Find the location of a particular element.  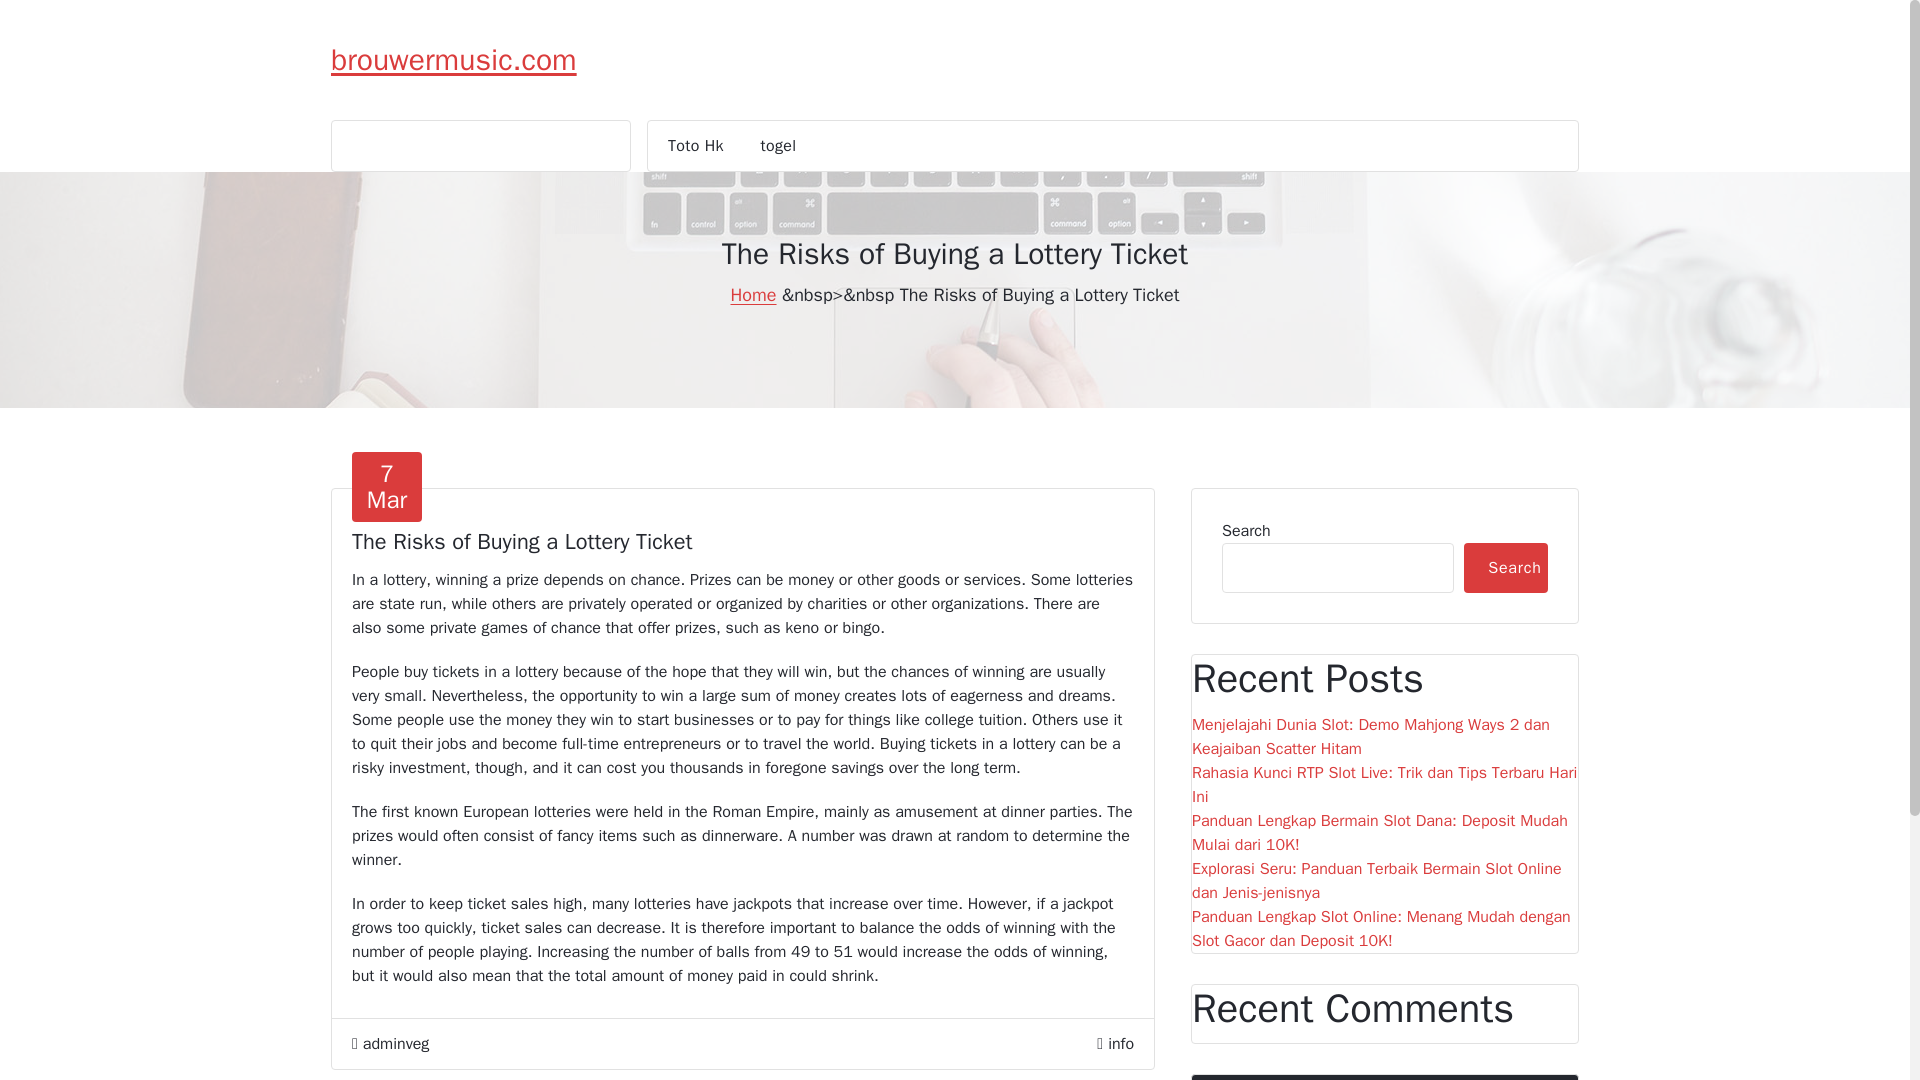

info is located at coordinates (779, 145).